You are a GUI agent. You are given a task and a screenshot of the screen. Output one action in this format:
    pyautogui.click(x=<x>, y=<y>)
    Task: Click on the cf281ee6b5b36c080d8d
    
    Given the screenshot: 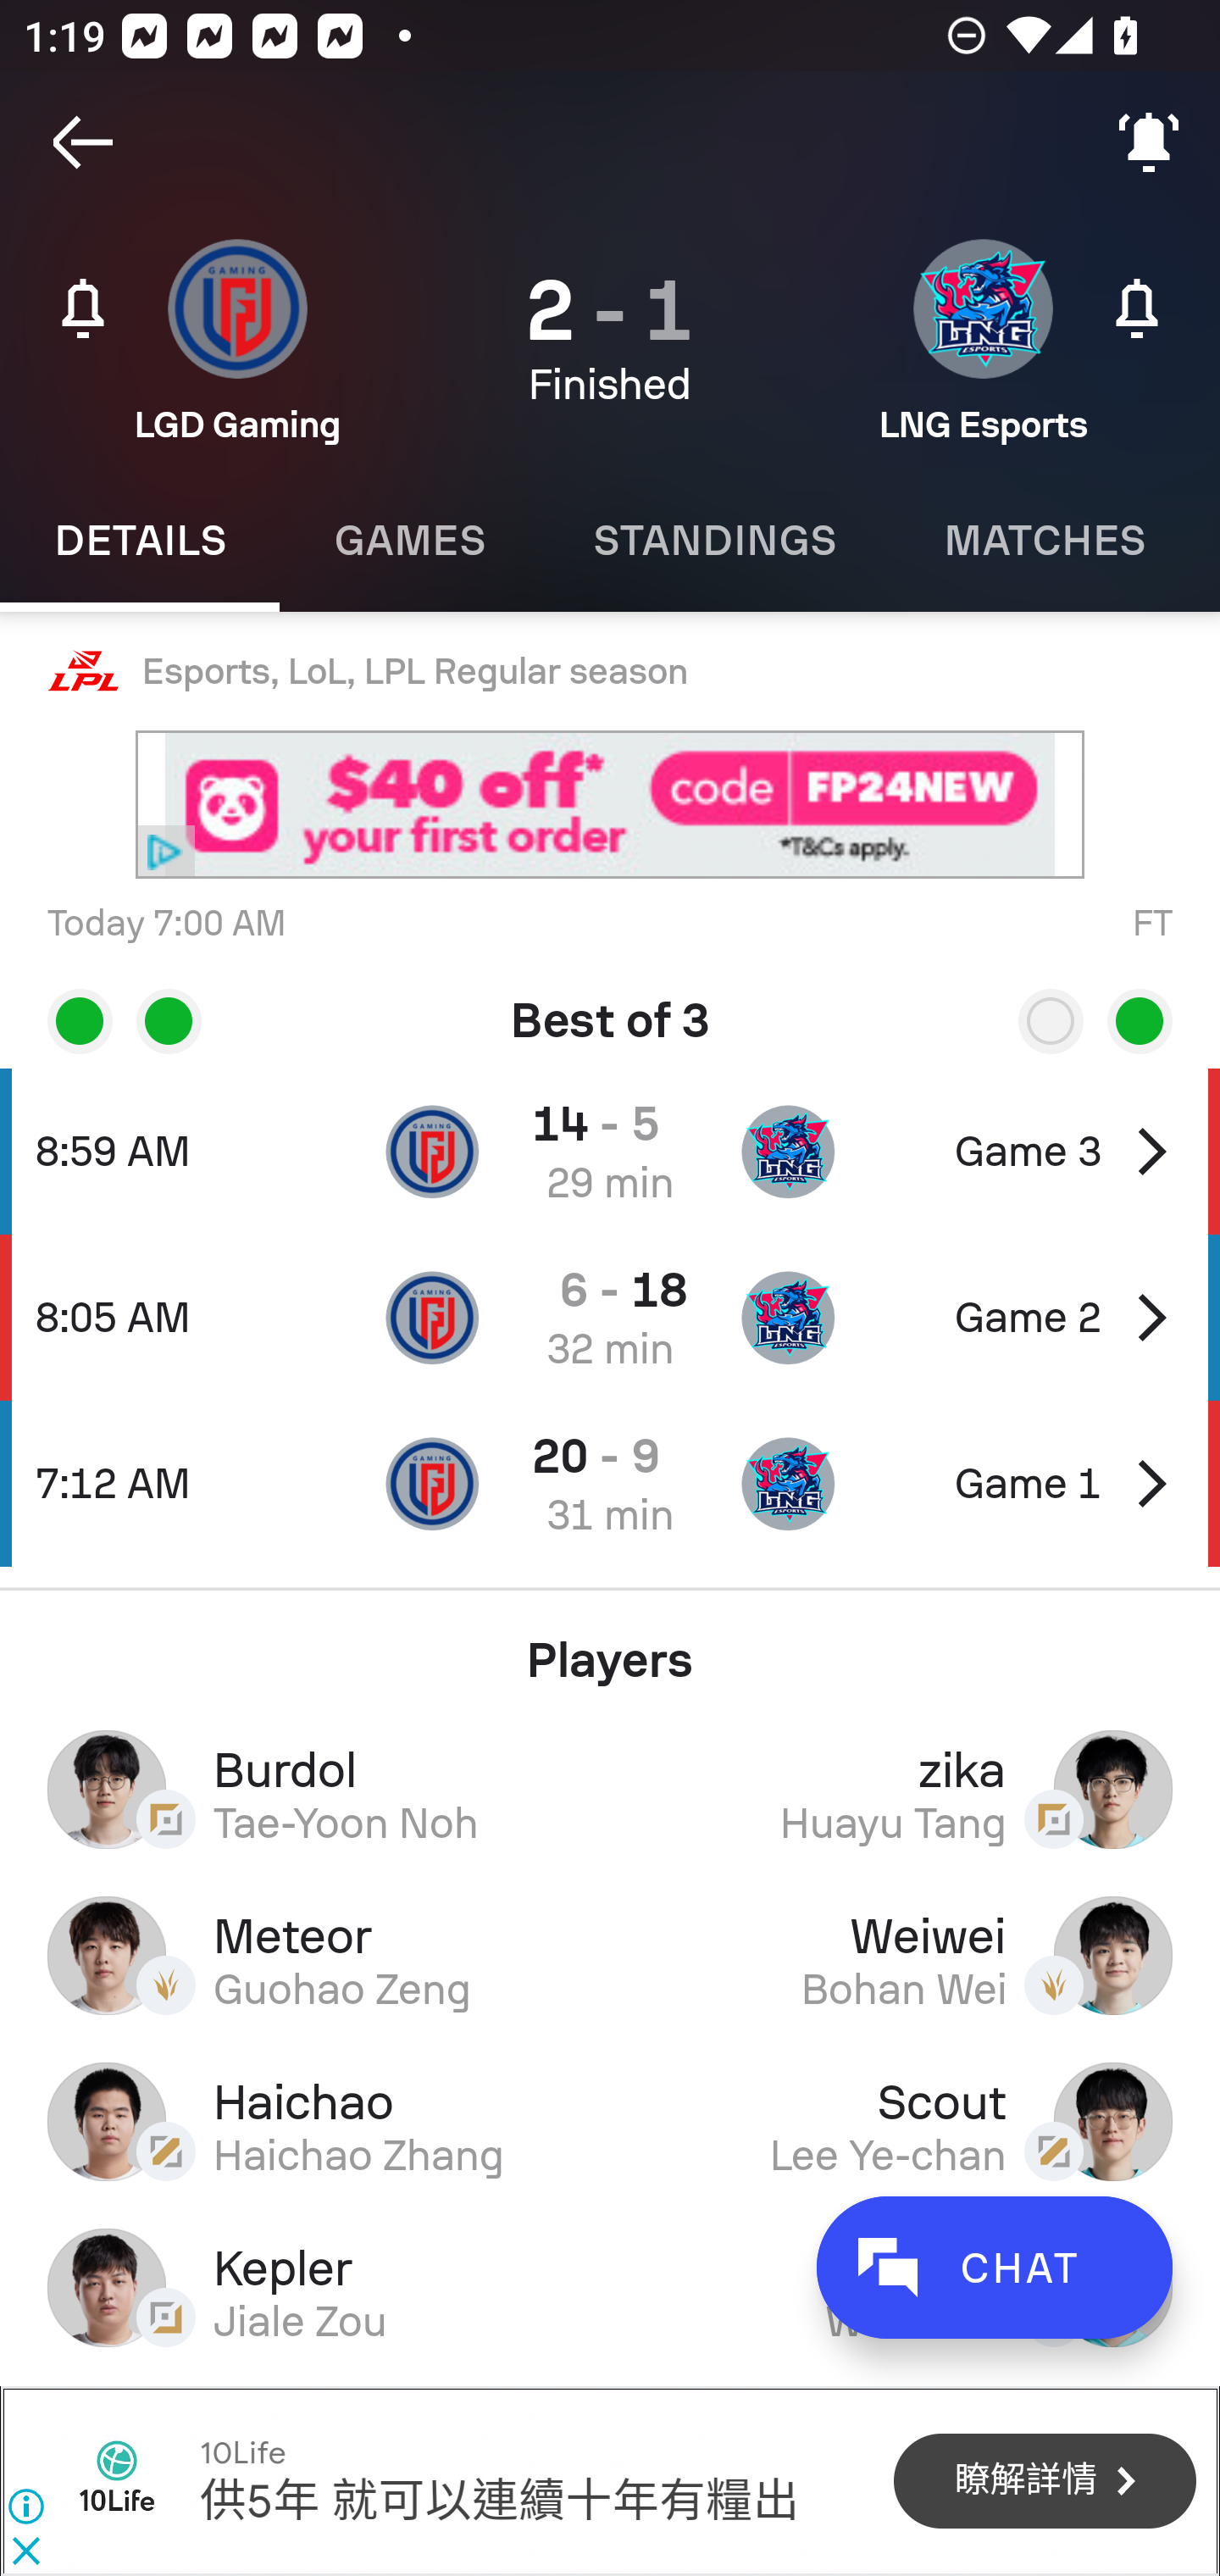 What is the action you would take?
    pyautogui.click(x=610, y=805)
    